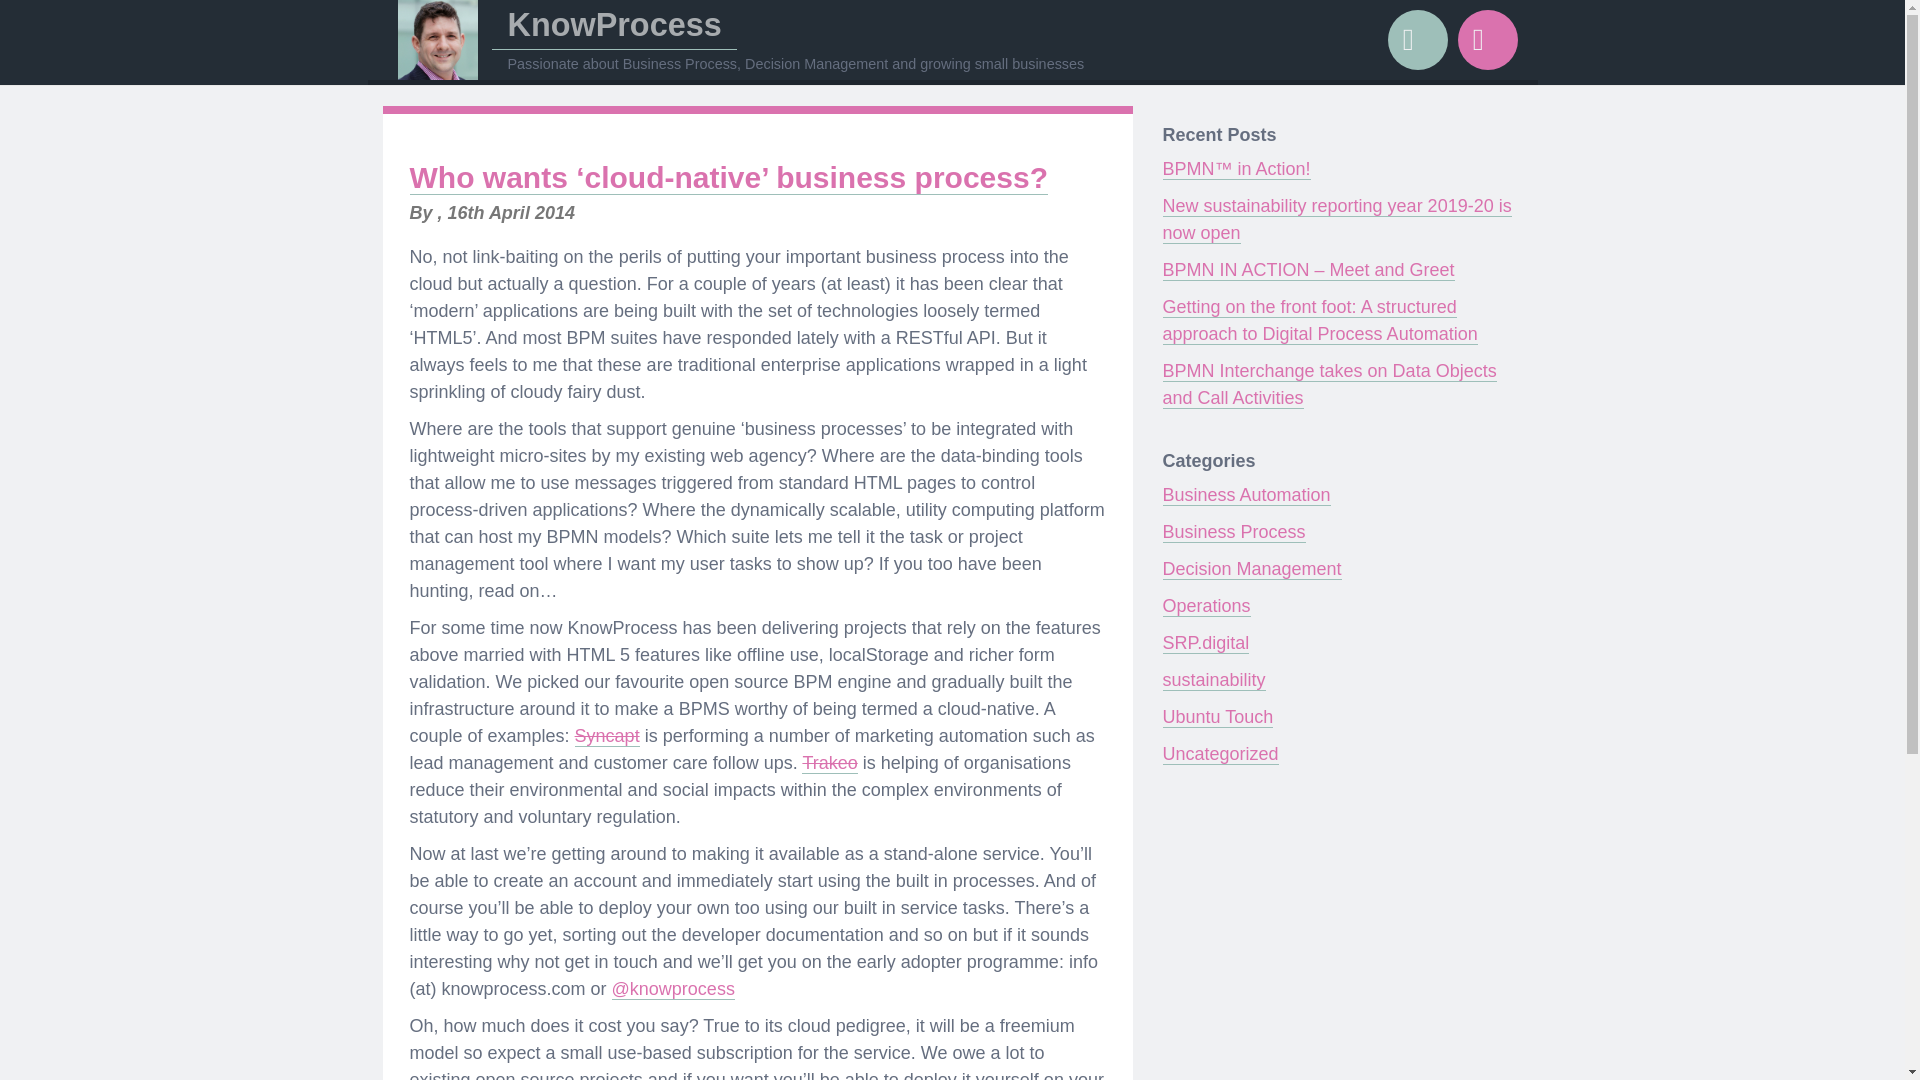 The image size is (1920, 1080). Describe the element at coordinates (606, 736) in the screenshot. I see `Syncapt` at that location.